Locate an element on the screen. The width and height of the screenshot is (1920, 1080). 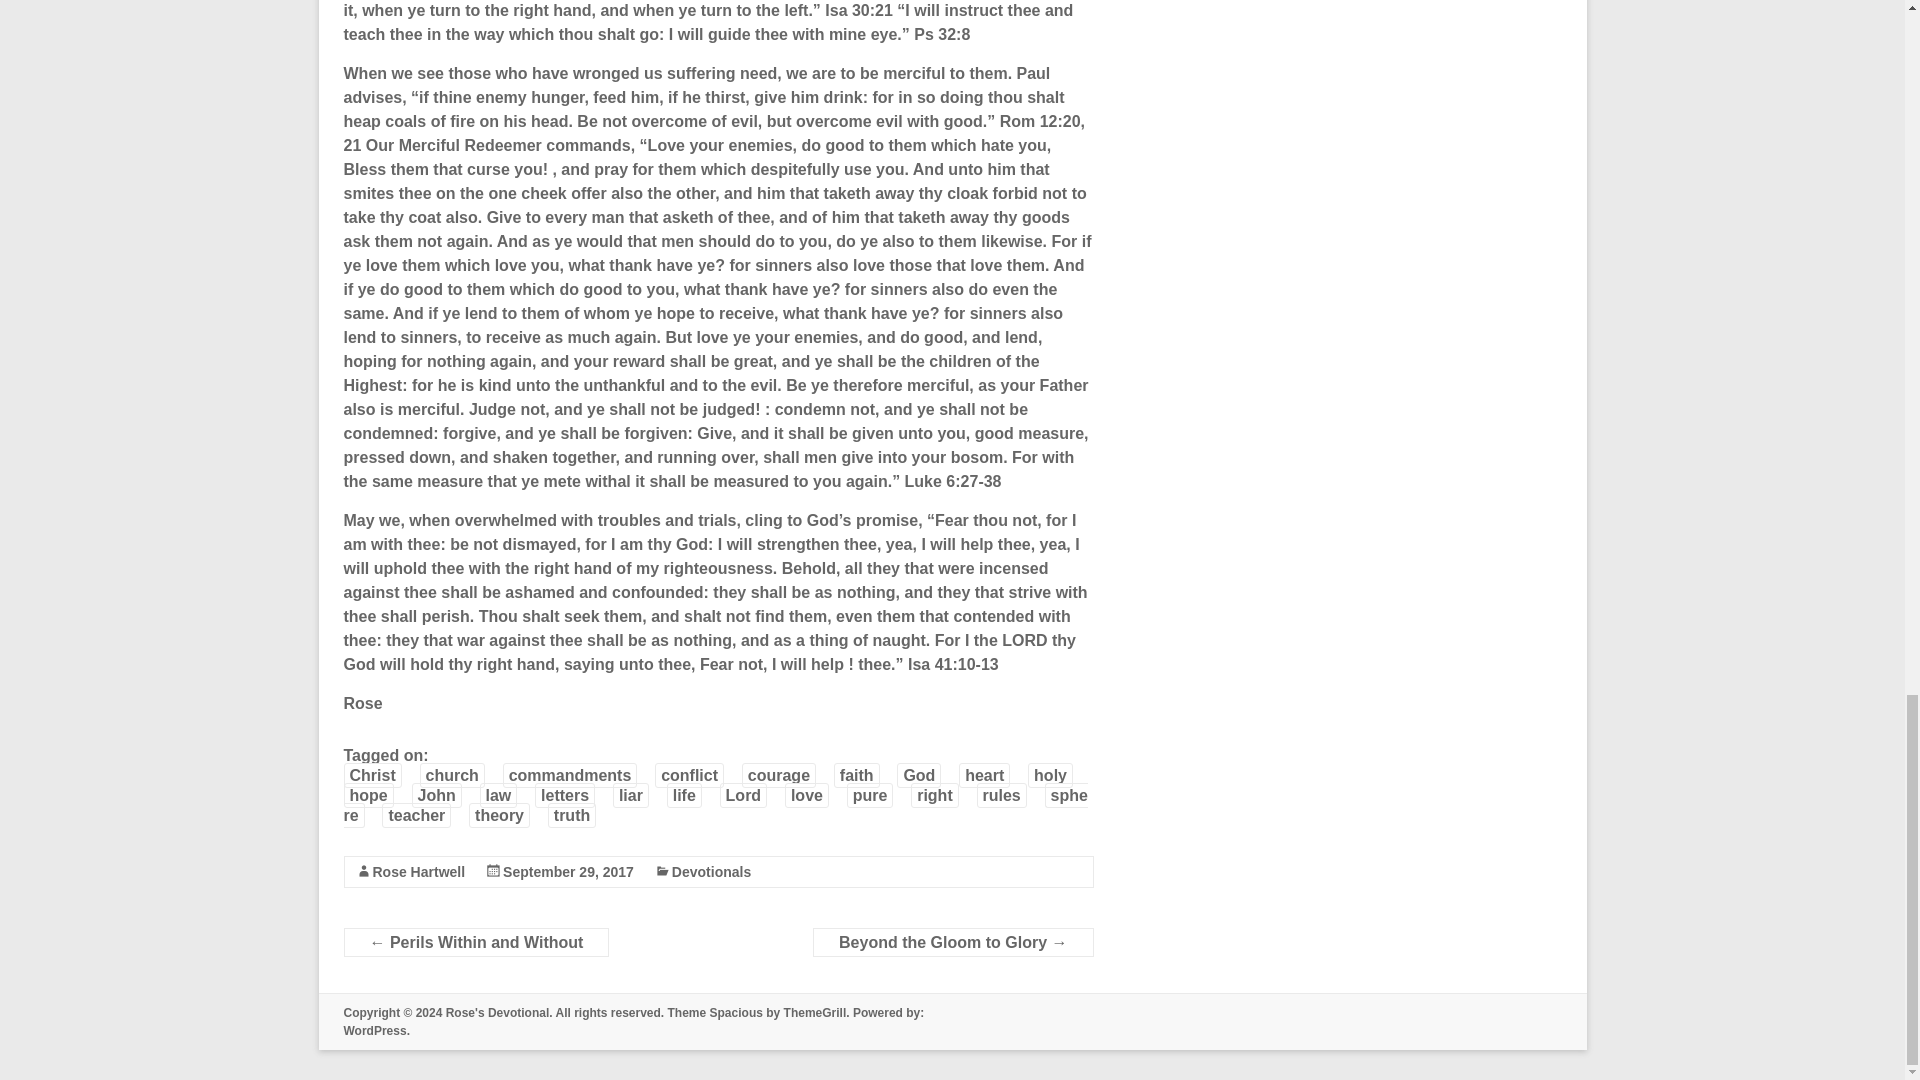
God is located at coordinates (918, 775).